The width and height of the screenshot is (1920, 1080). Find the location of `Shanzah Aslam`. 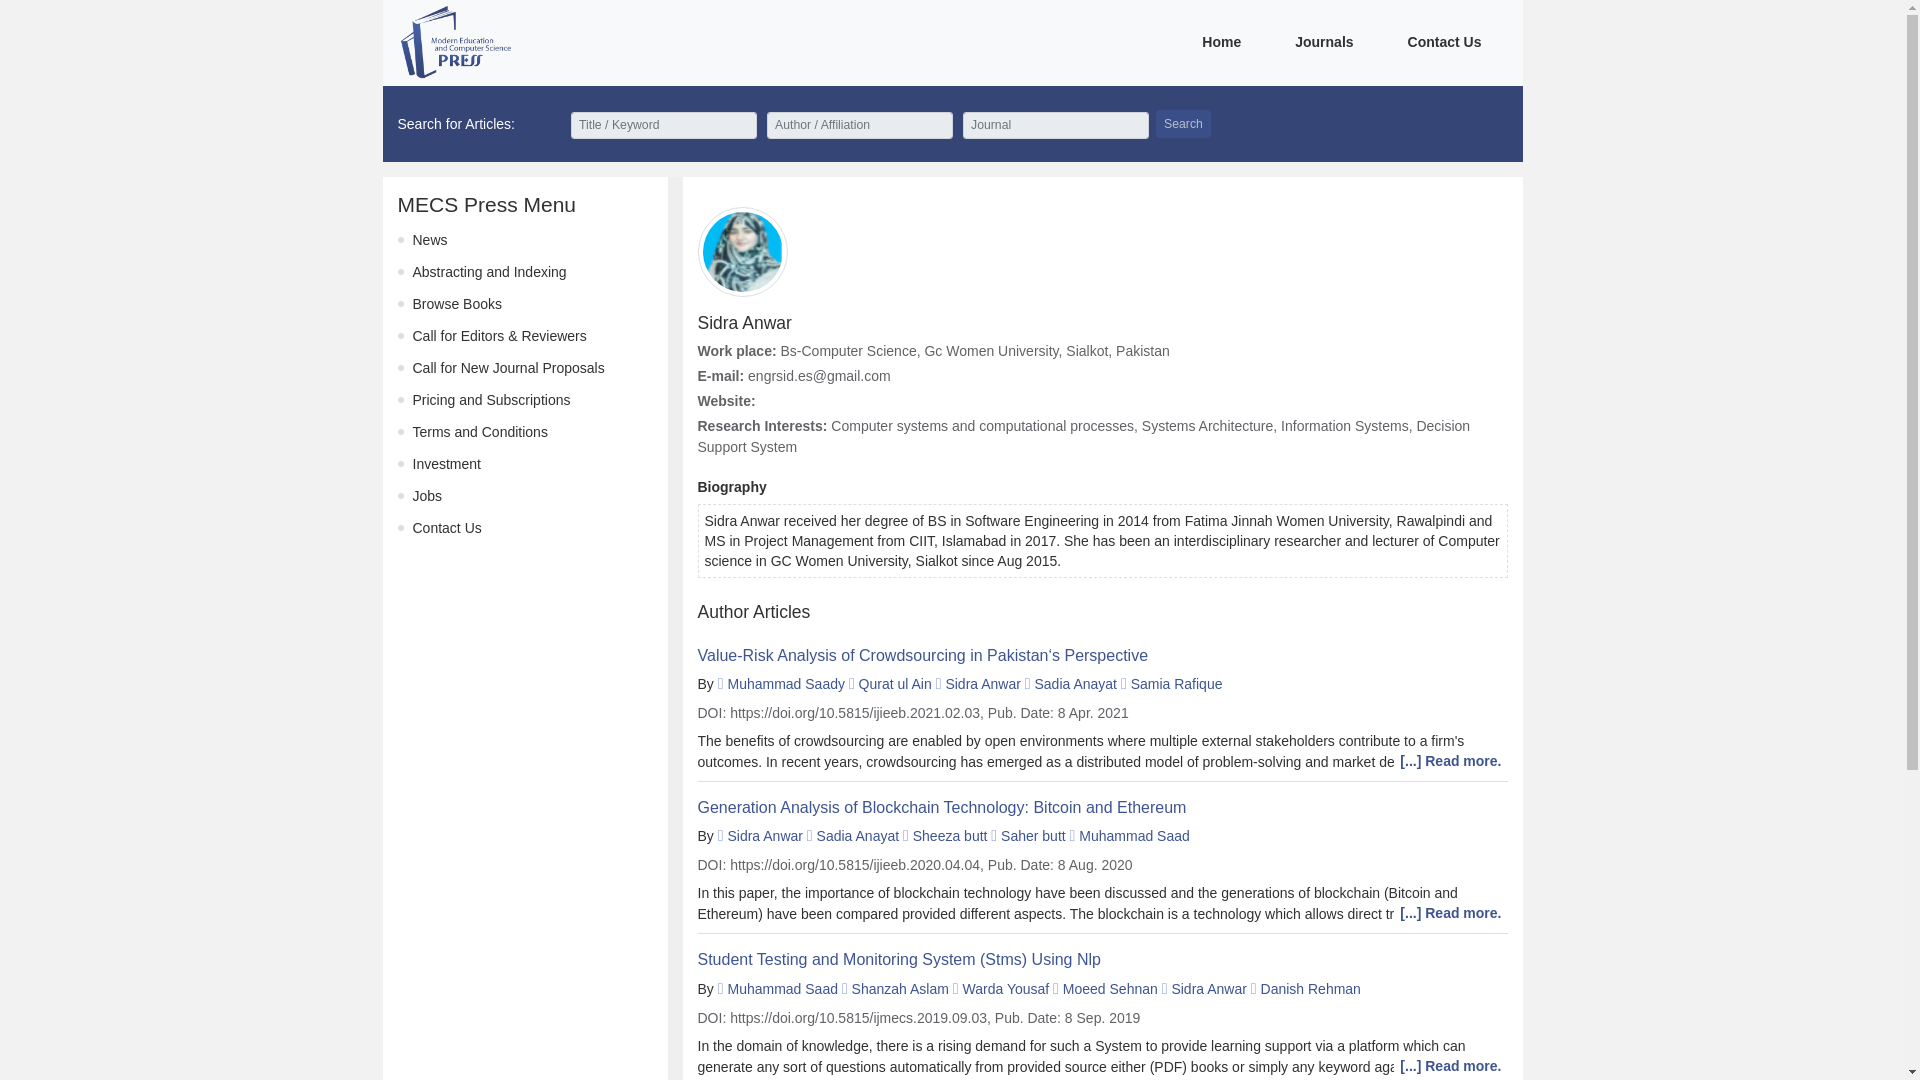

Shanzah Aslam is located at coordinates (900, 988).